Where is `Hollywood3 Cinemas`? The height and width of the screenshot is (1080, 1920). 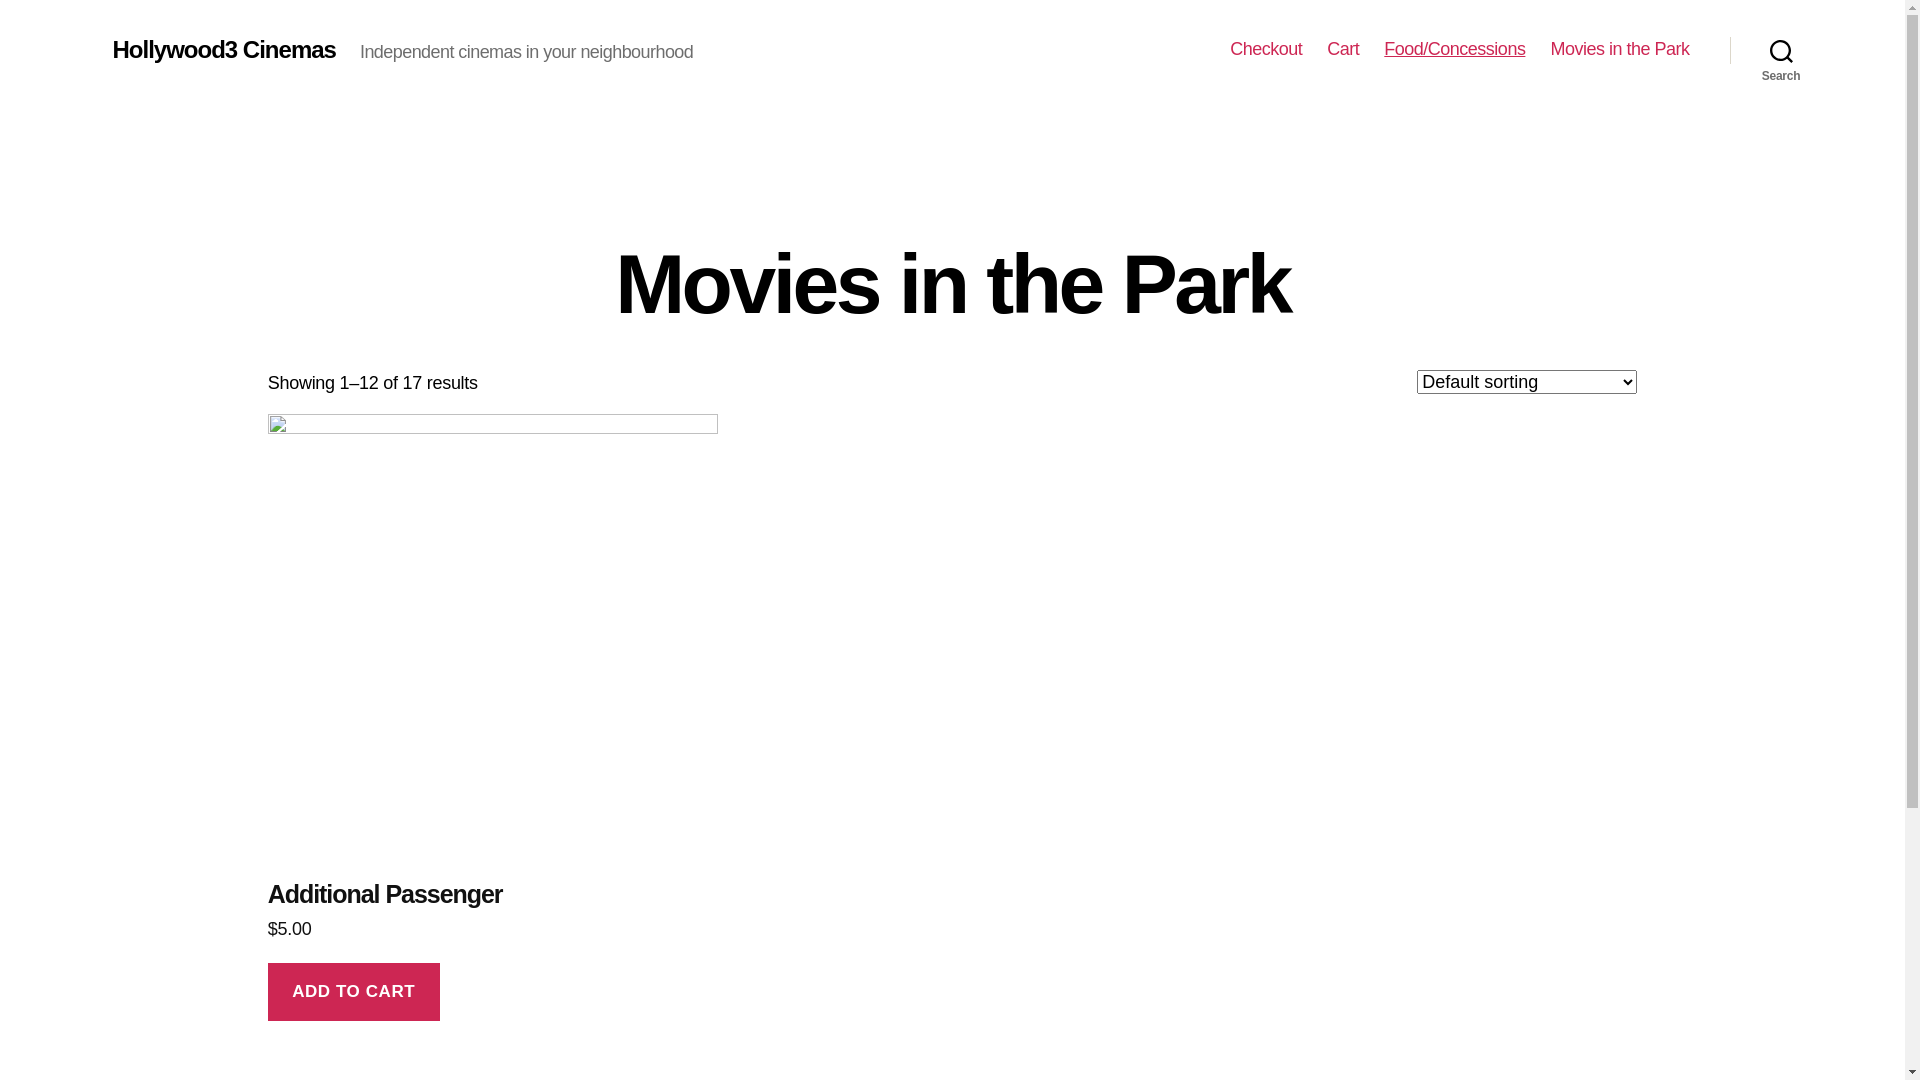 Hollywood3 Cinemas is located at coordinates (224, 50).